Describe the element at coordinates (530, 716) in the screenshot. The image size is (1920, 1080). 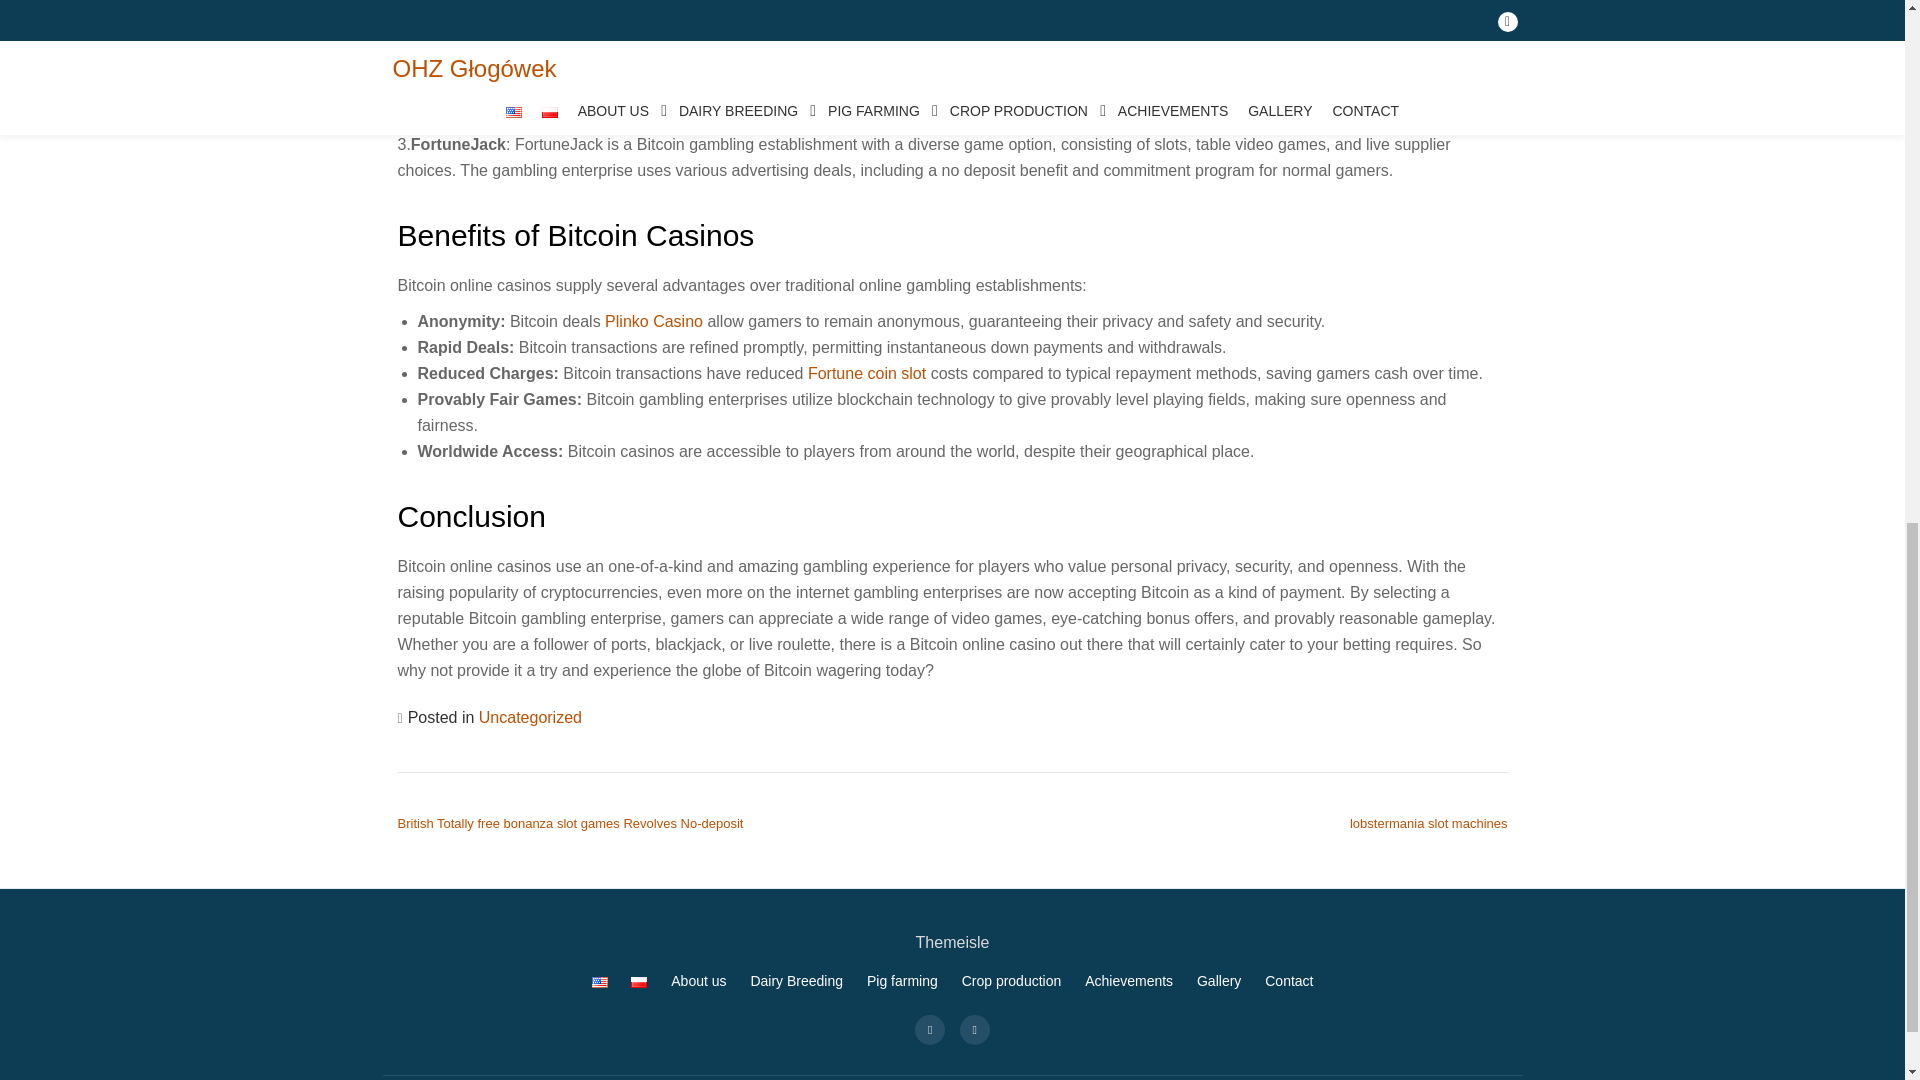
I see `Uncategorized` at that location.